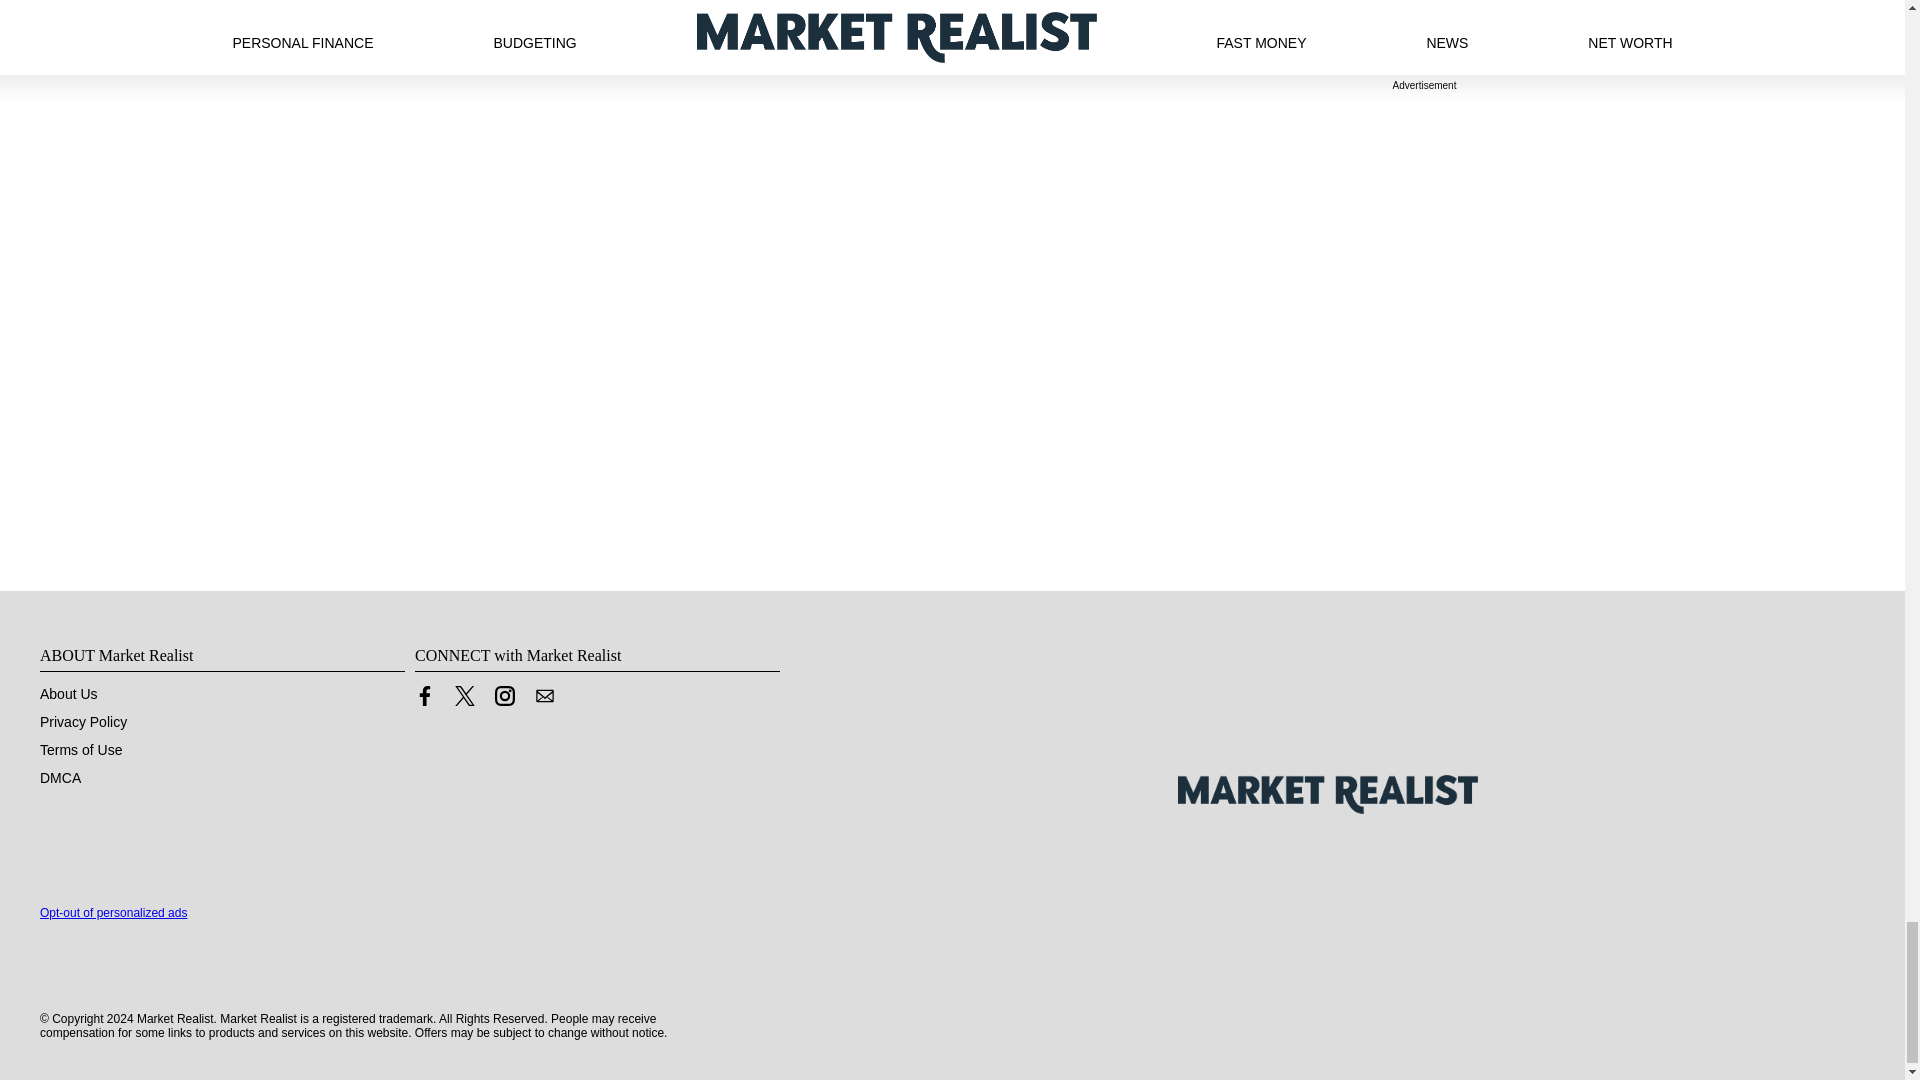 This screenshot has width=1920, height=1080. What do you see at coordinates (544, 696) in the screenshot?
I see `Contact us by Email` at bounding box center [544, 696].